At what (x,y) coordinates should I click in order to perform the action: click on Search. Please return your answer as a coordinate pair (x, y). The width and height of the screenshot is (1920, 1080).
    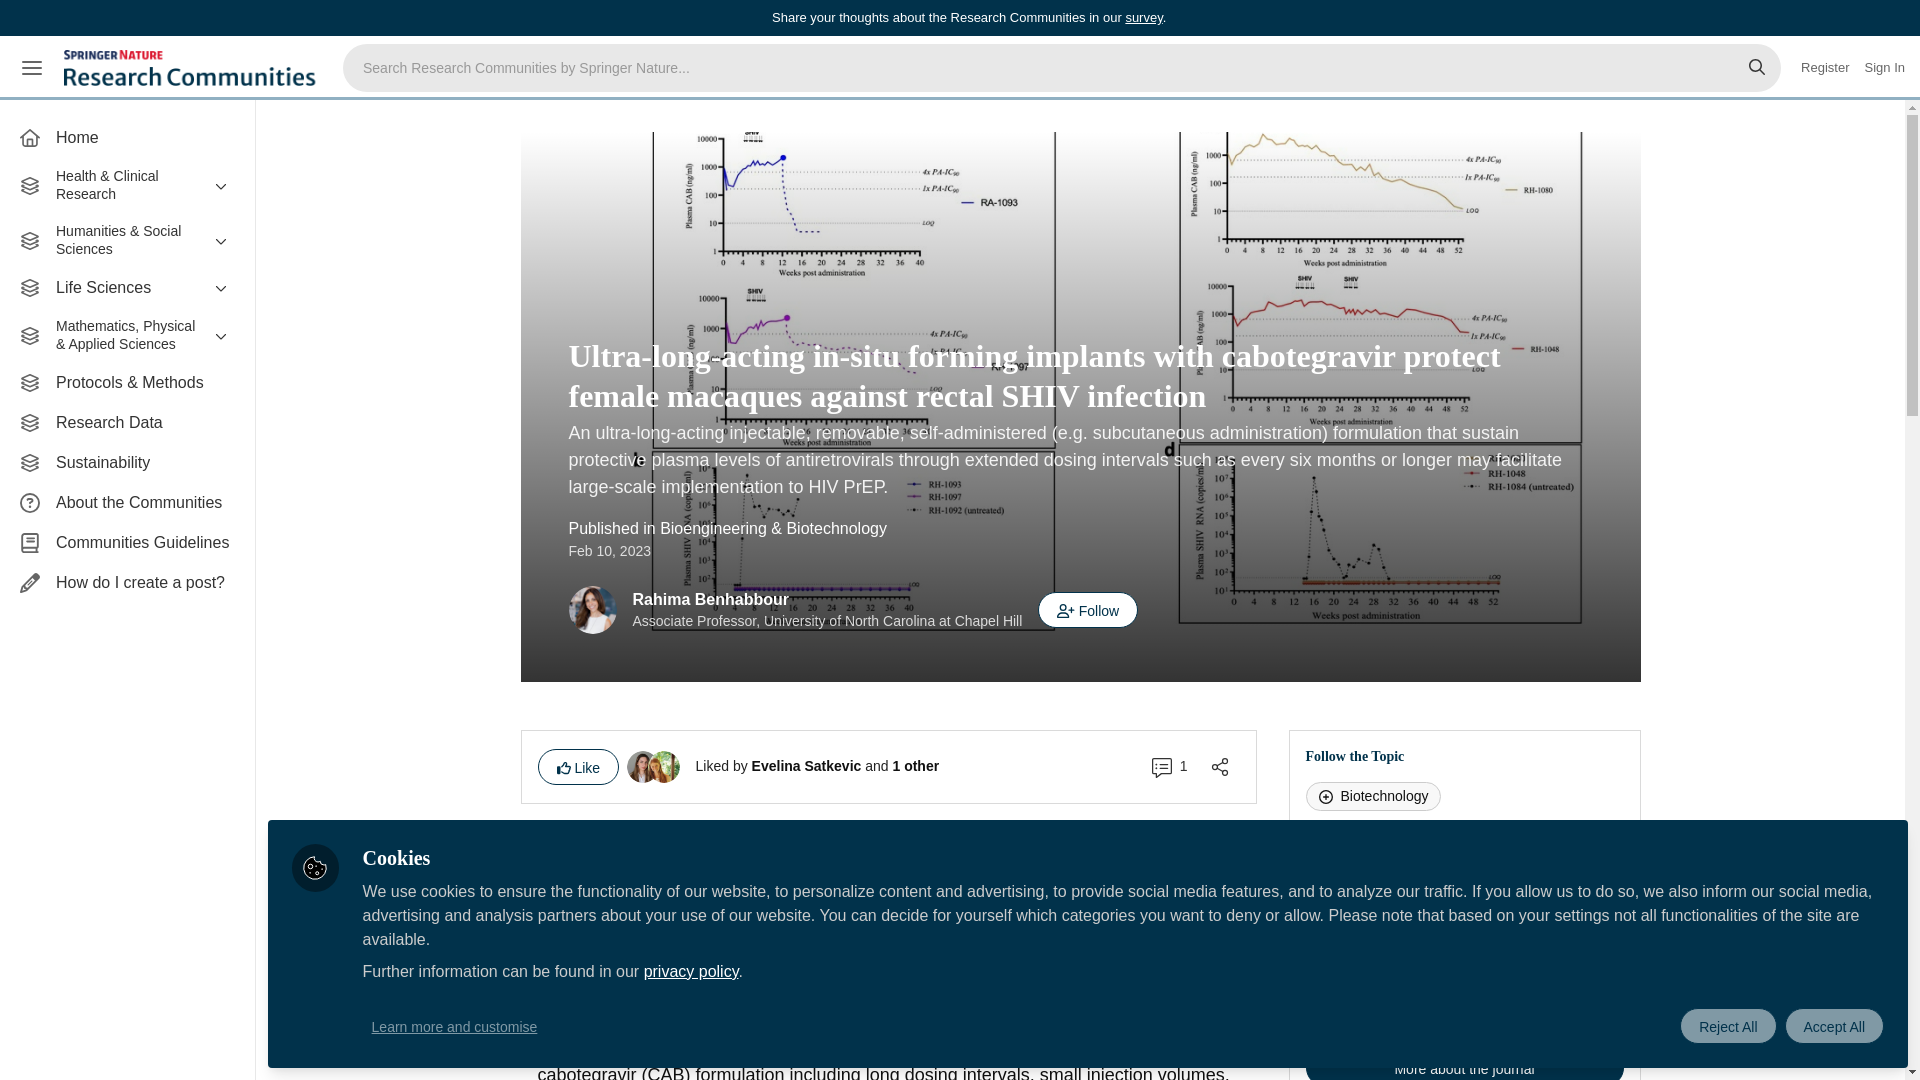
    Looking at the image, I should click on (1757, 68).